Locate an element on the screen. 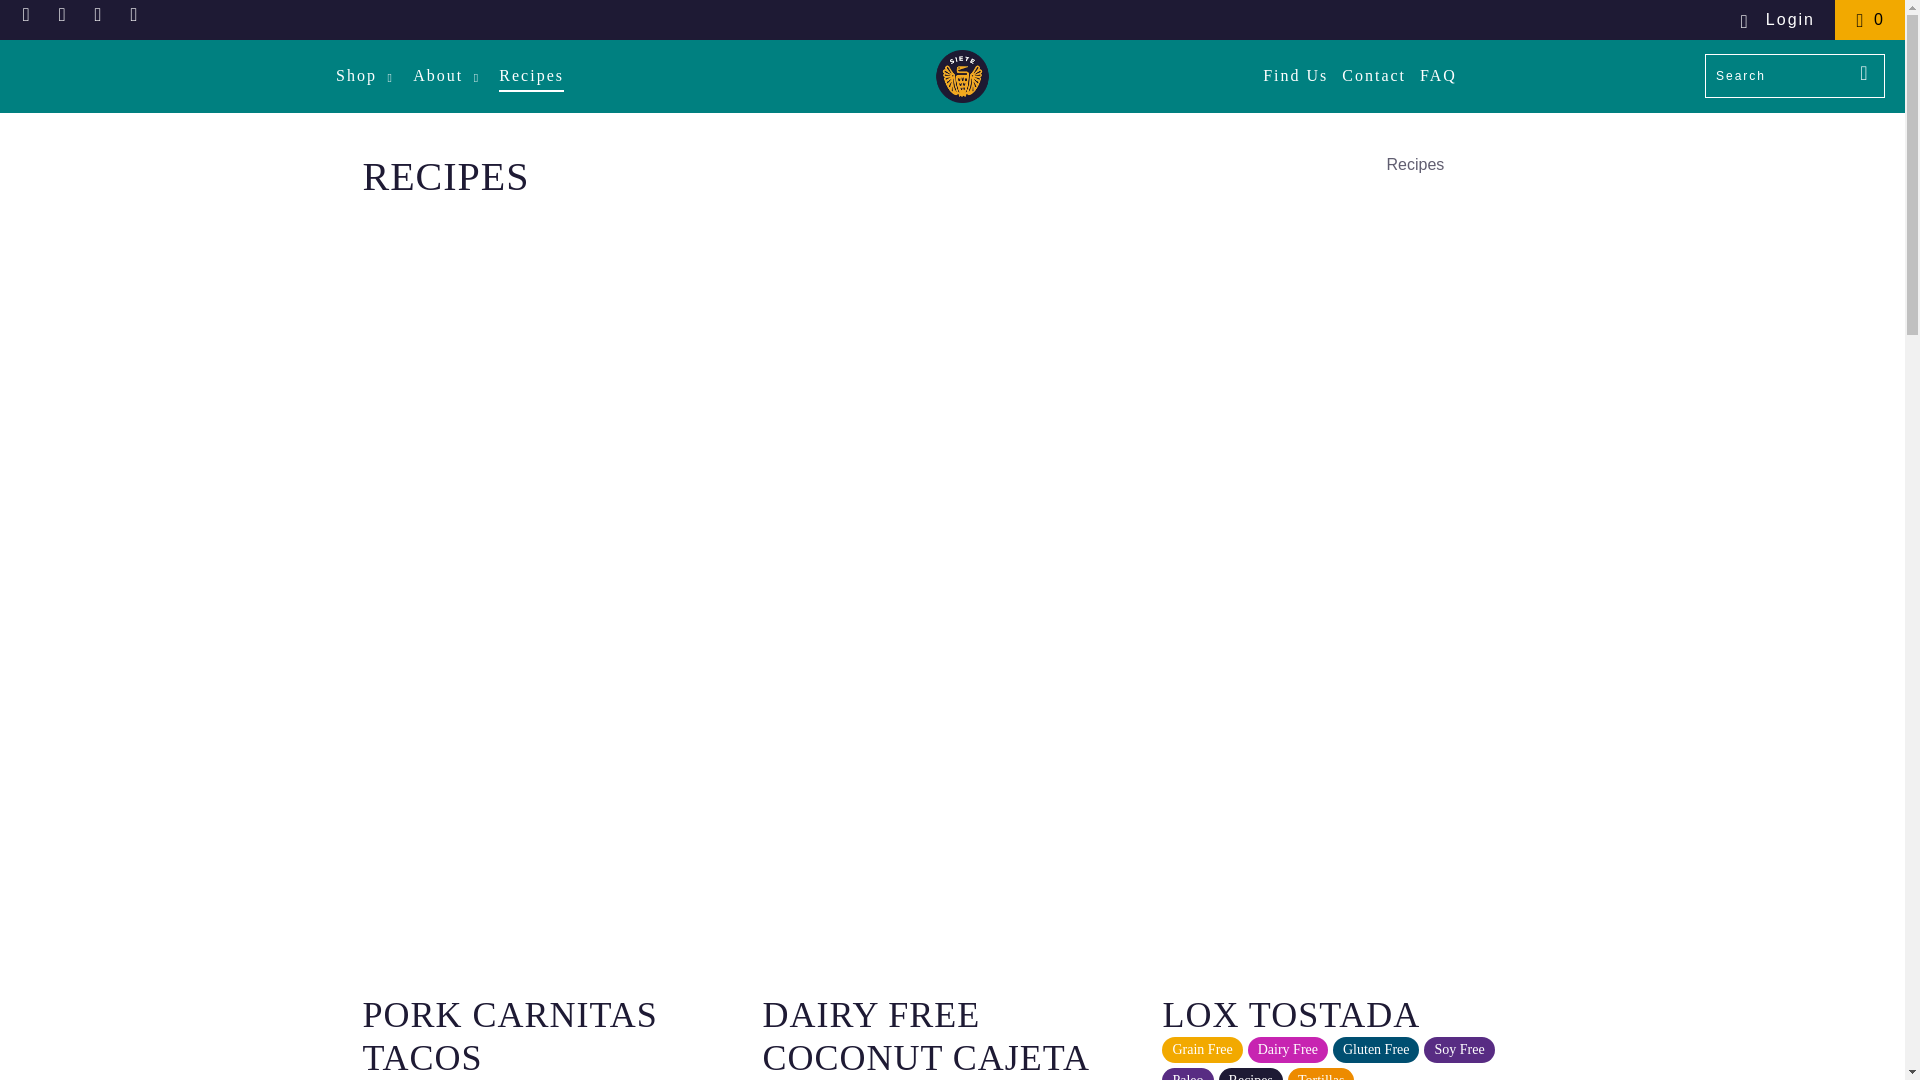  Recipes is located at coordinates (446, 176).